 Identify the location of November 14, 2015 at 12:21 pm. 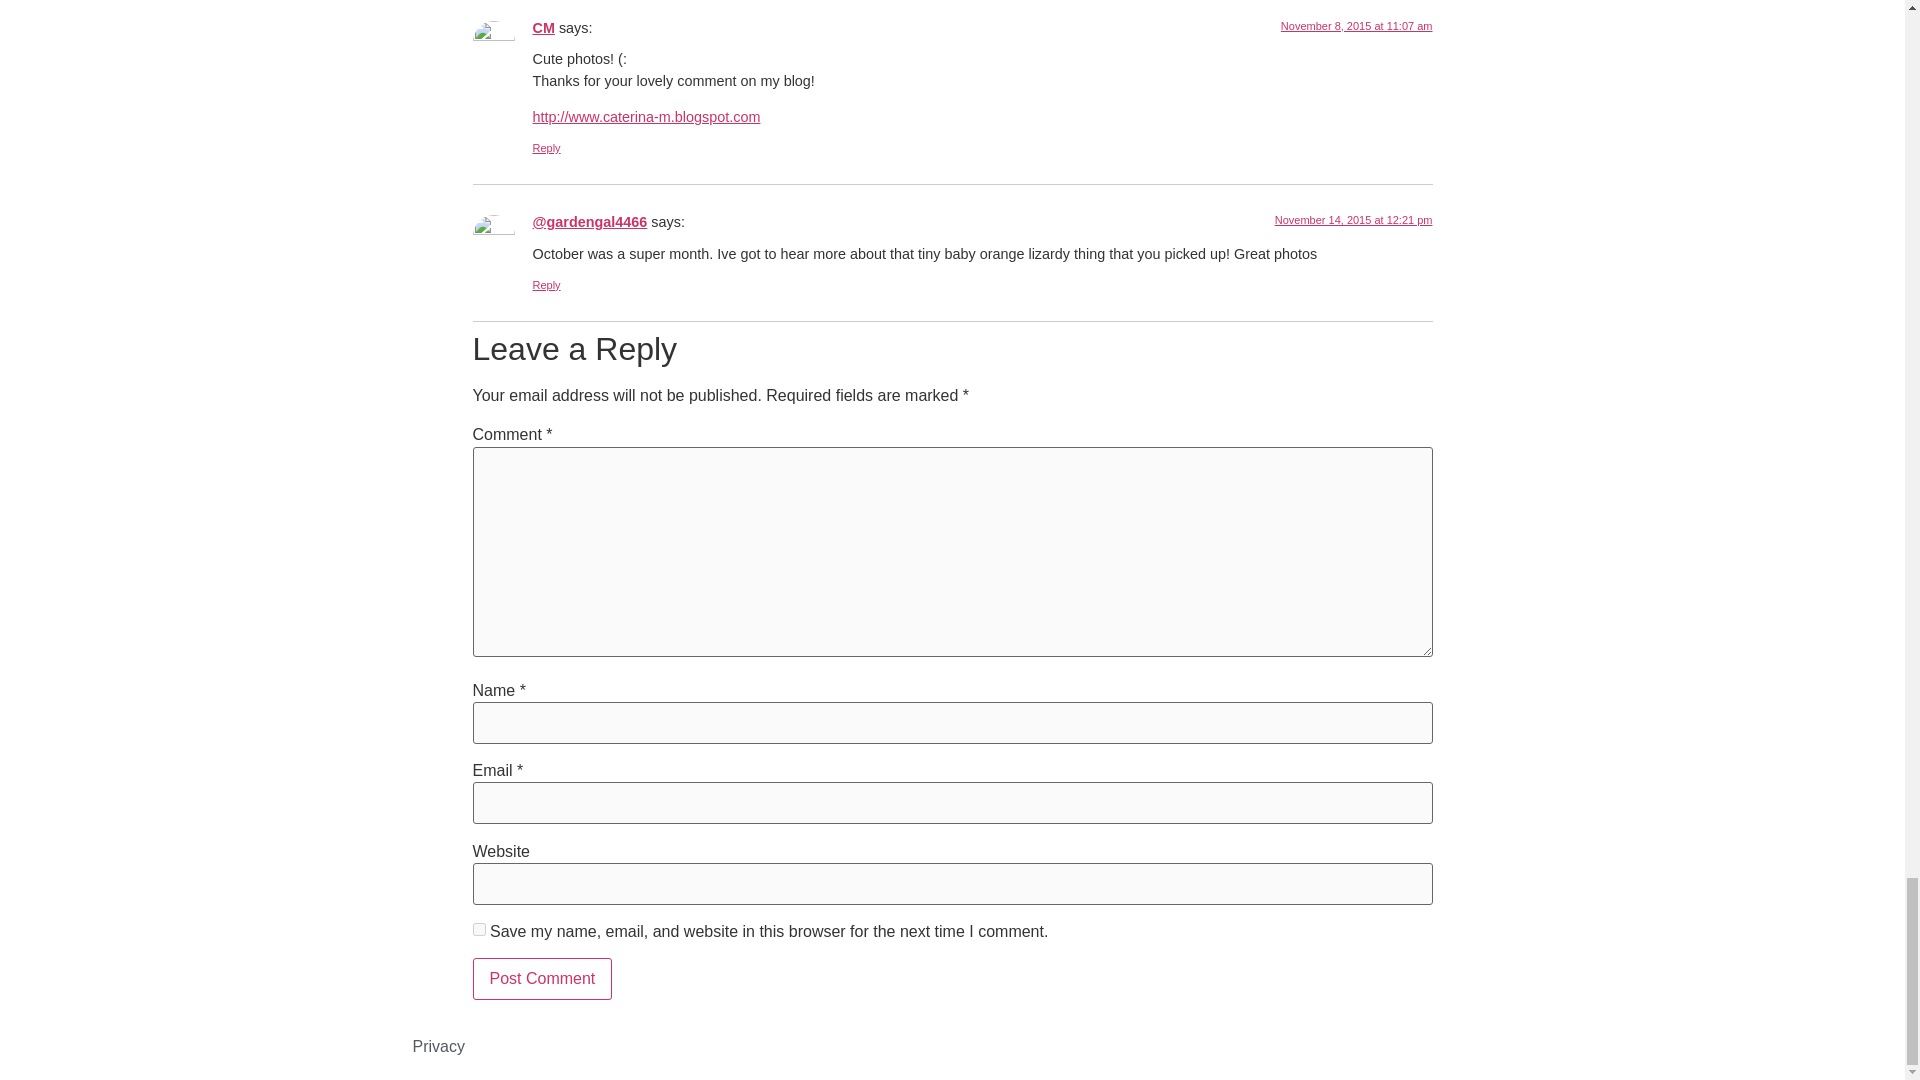
(1353, 219).